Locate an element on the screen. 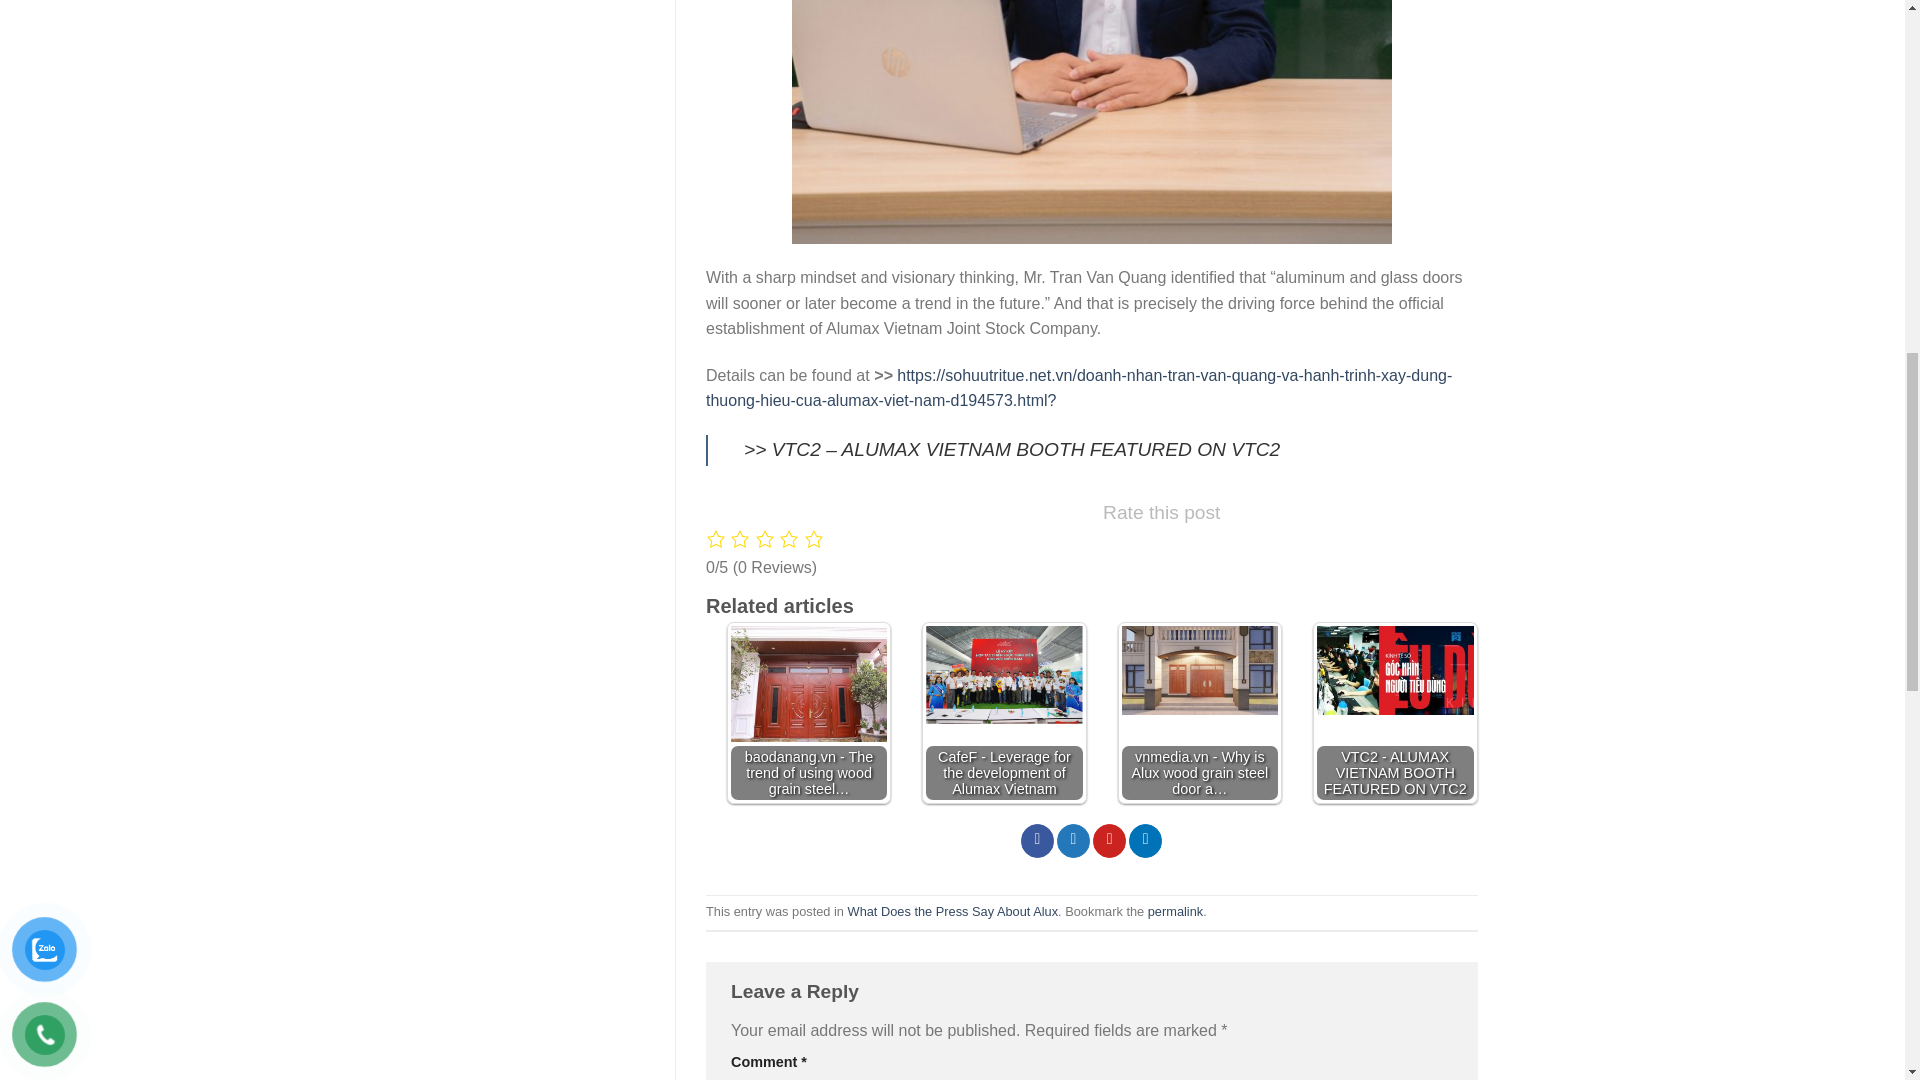  Share on LinkedIn is located at coordinates (1144, 840).